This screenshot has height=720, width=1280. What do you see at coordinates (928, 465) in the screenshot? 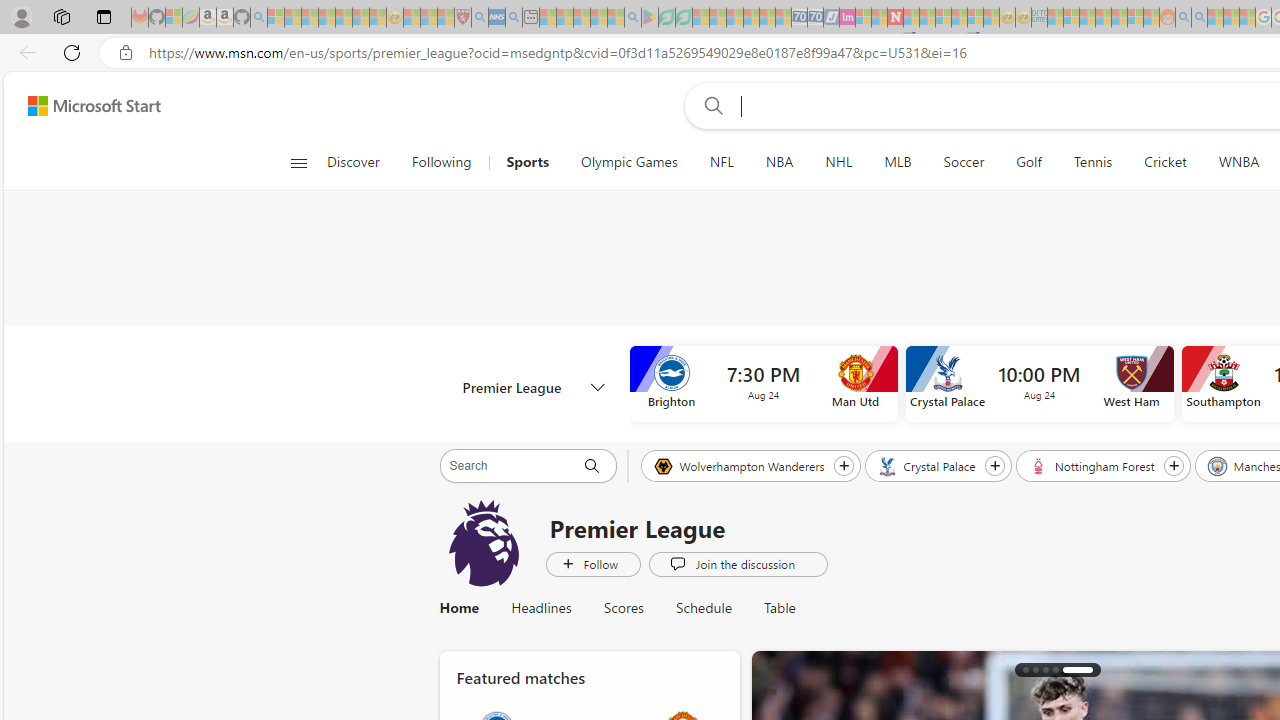
I see `Crystal Palace` at bounding box center [928, 465].